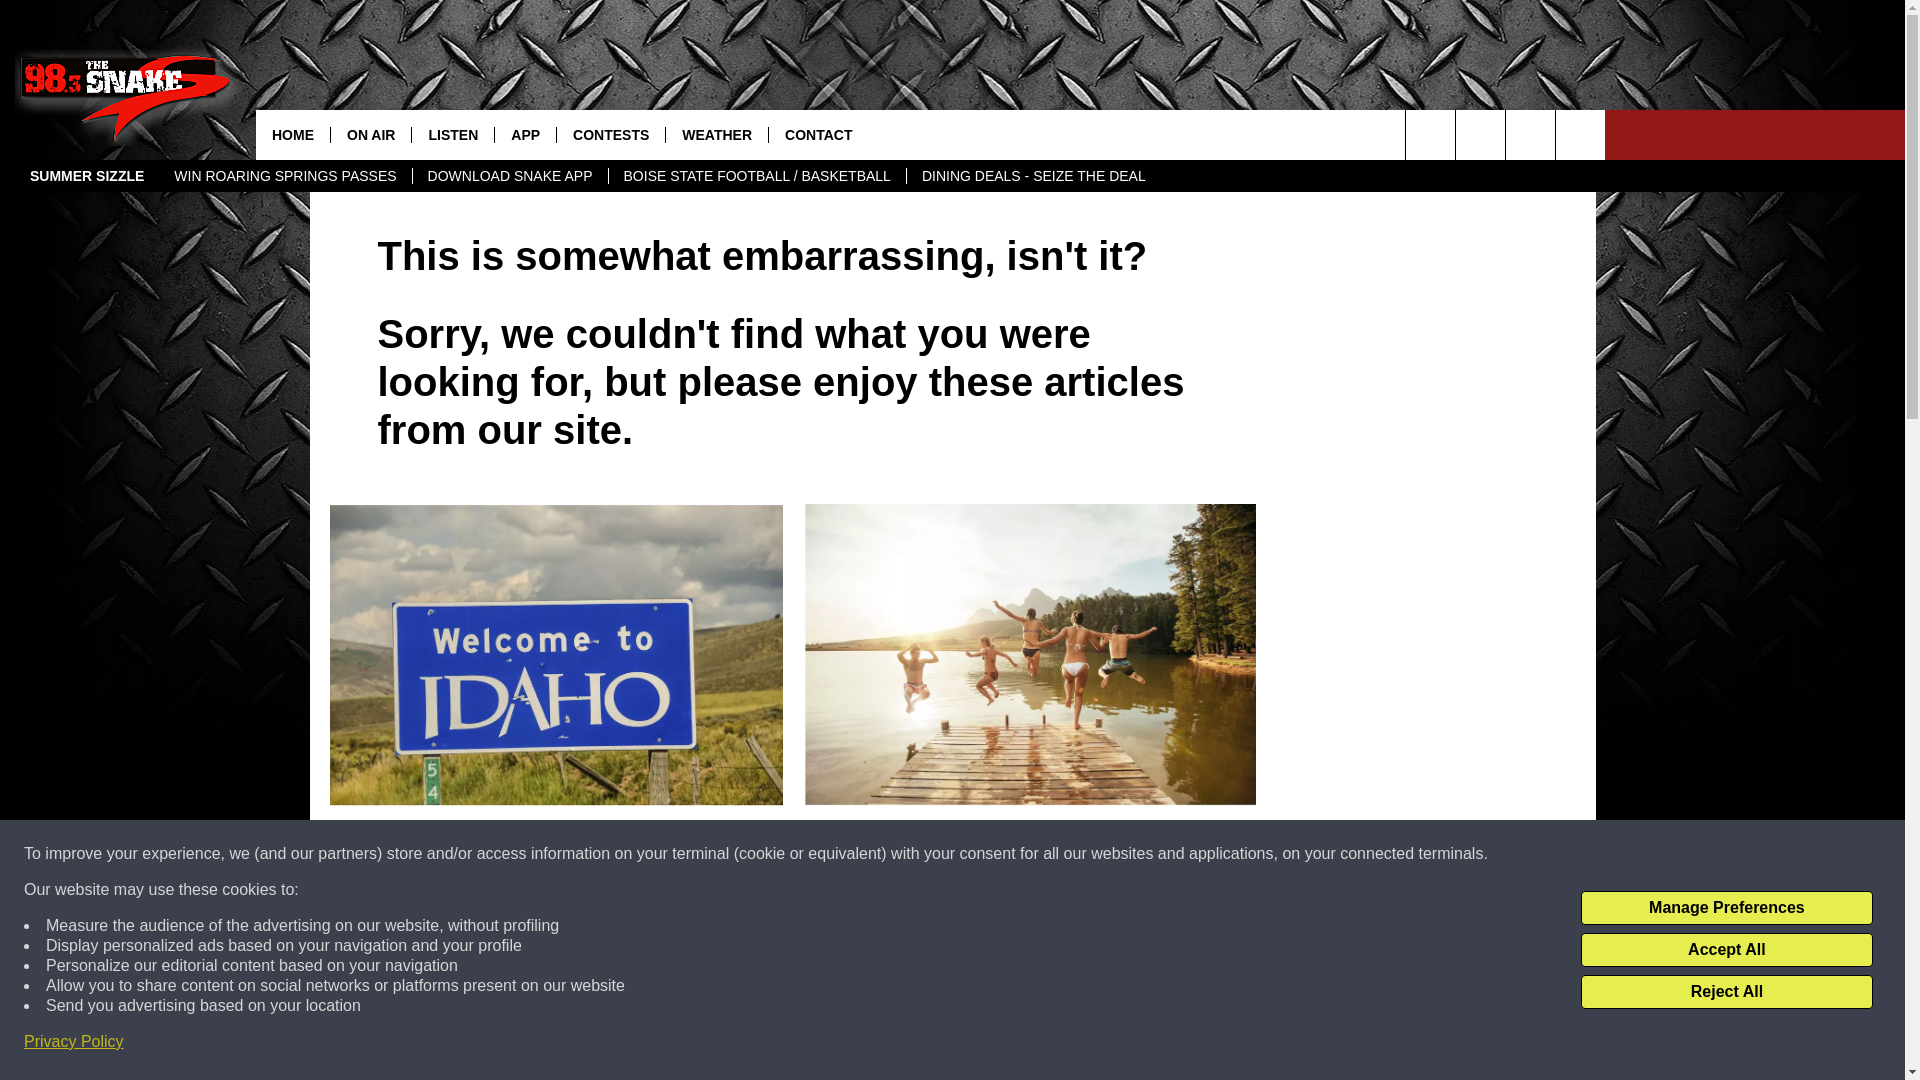  What do you see at coordinates (452, 134) in the screenshot?
I see `LISTEN` at bounding box center [452, 134].